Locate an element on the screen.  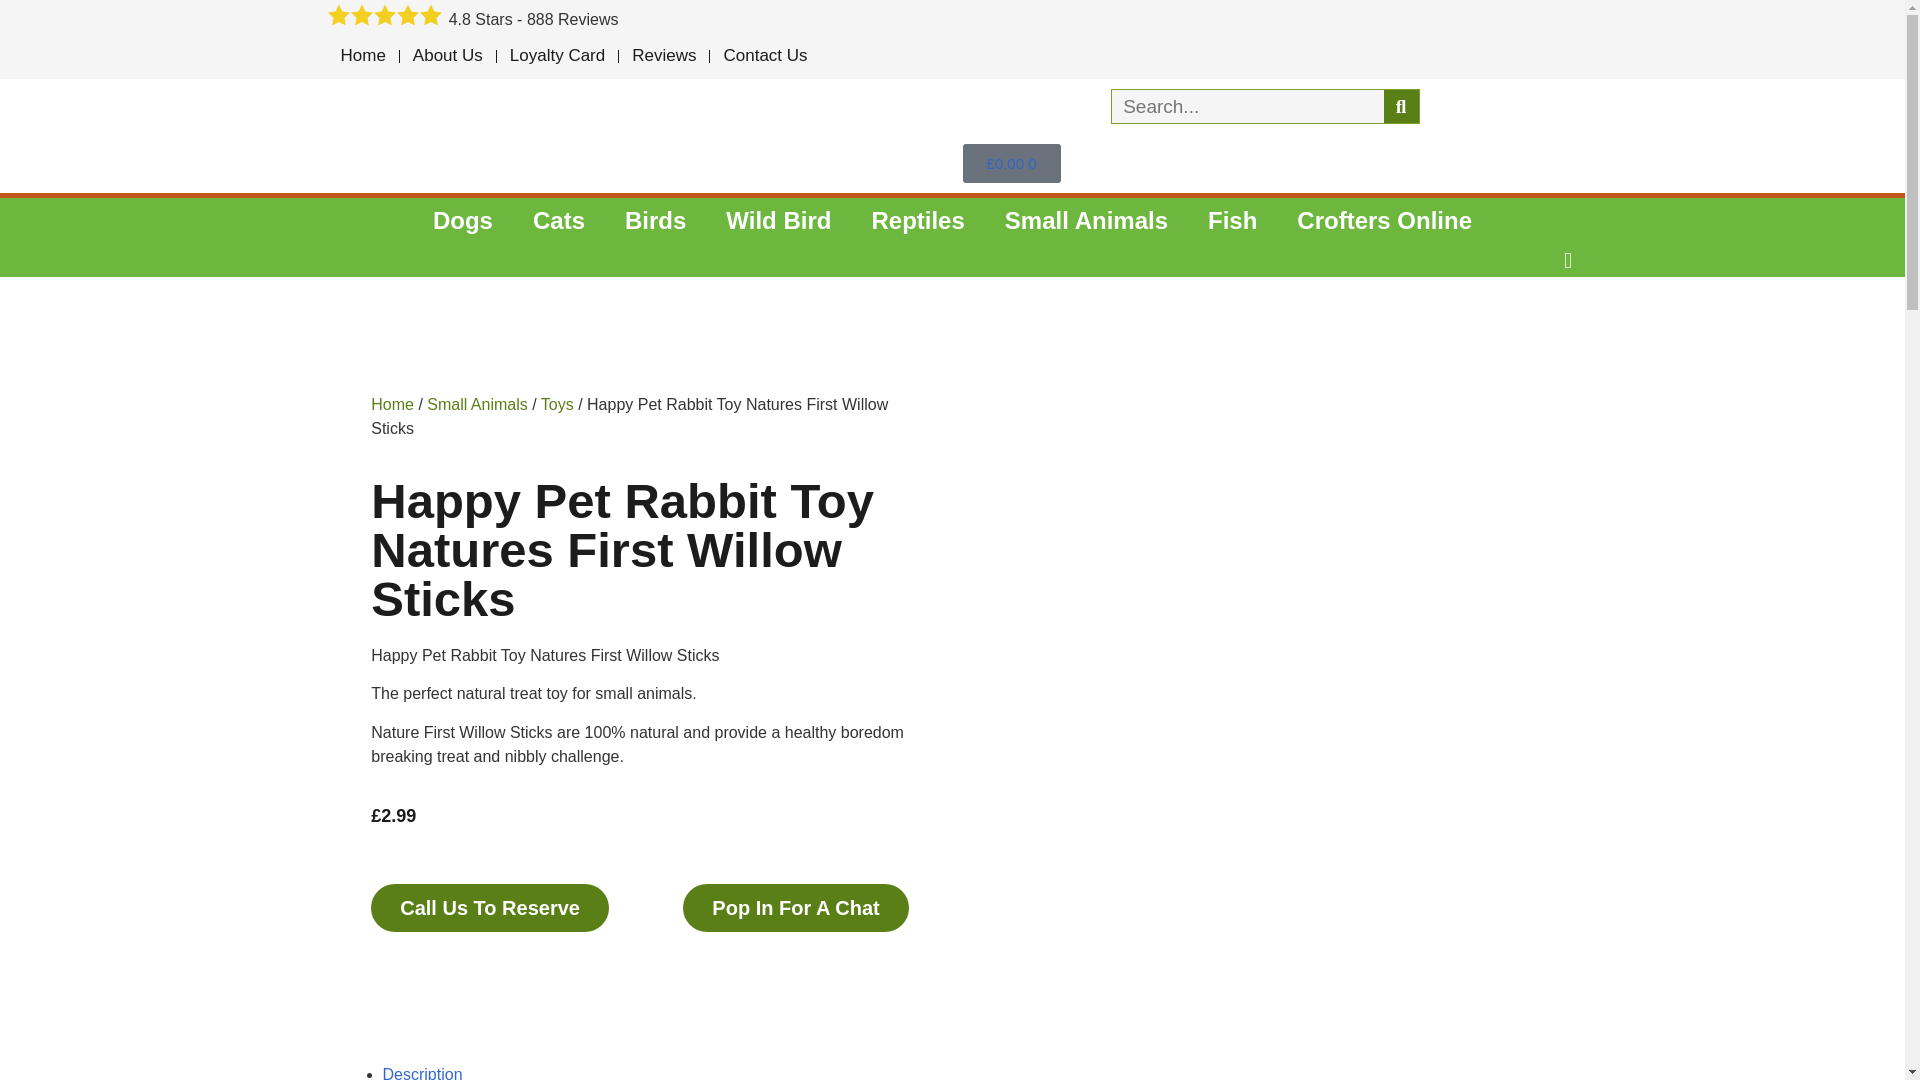
Dogs is located at coordinates (462, 220).